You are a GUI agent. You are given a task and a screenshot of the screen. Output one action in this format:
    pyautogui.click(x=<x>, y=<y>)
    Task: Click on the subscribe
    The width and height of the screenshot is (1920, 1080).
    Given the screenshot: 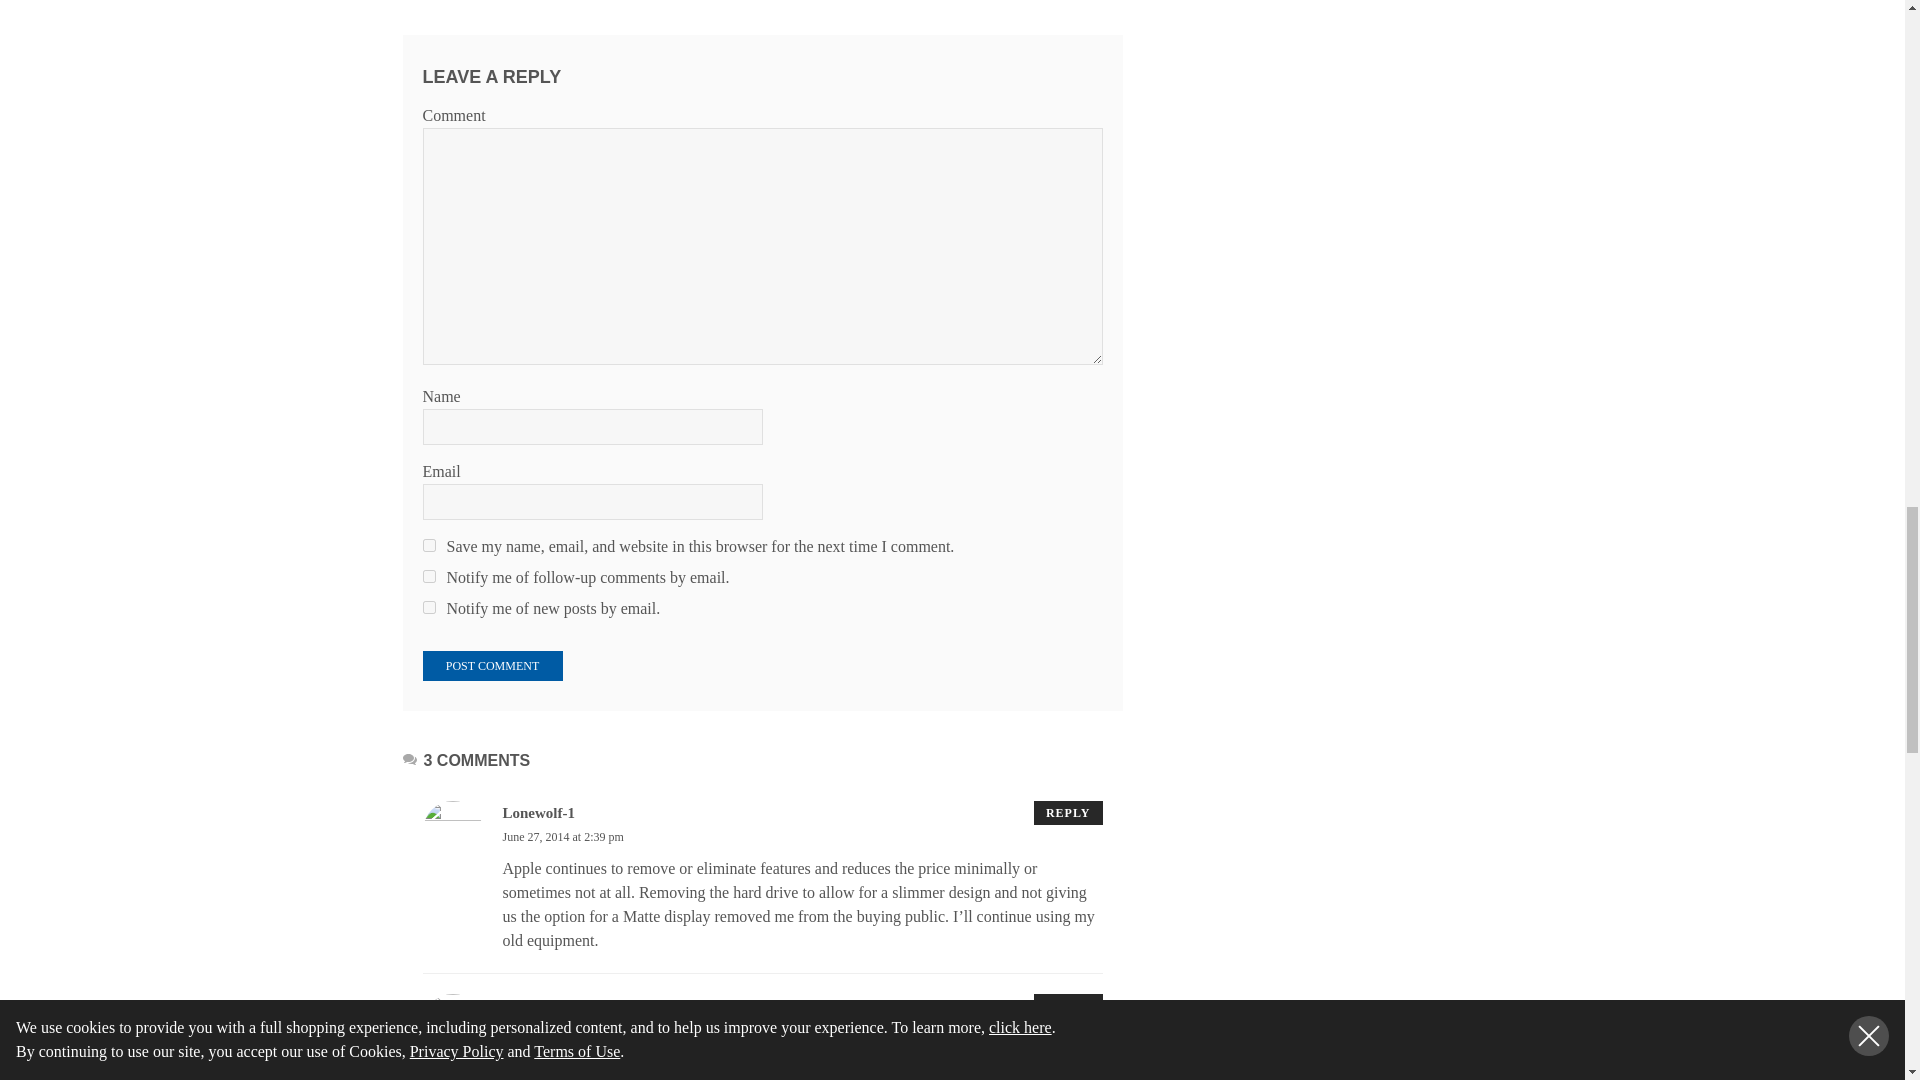 What is the action you would take?
    pyautogui.click(x=428, y=576)
    